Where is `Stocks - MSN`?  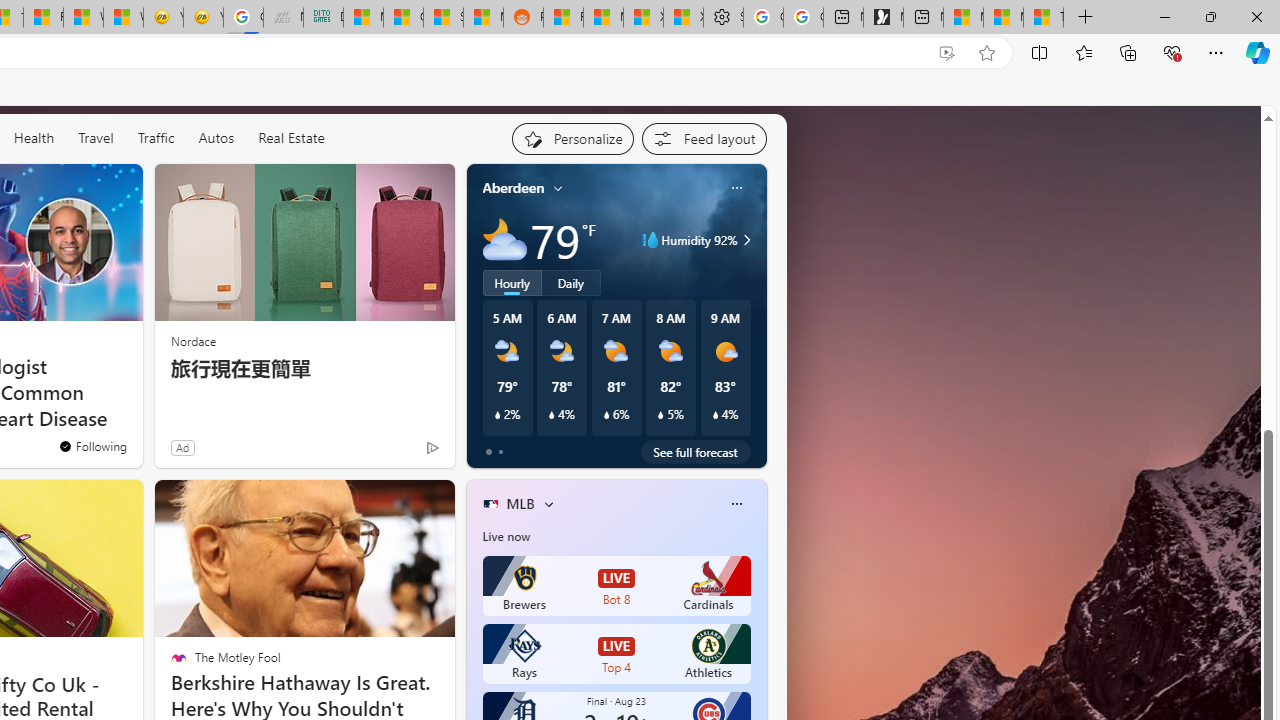
Stocks - MSN is located at coordinates (443, 18).